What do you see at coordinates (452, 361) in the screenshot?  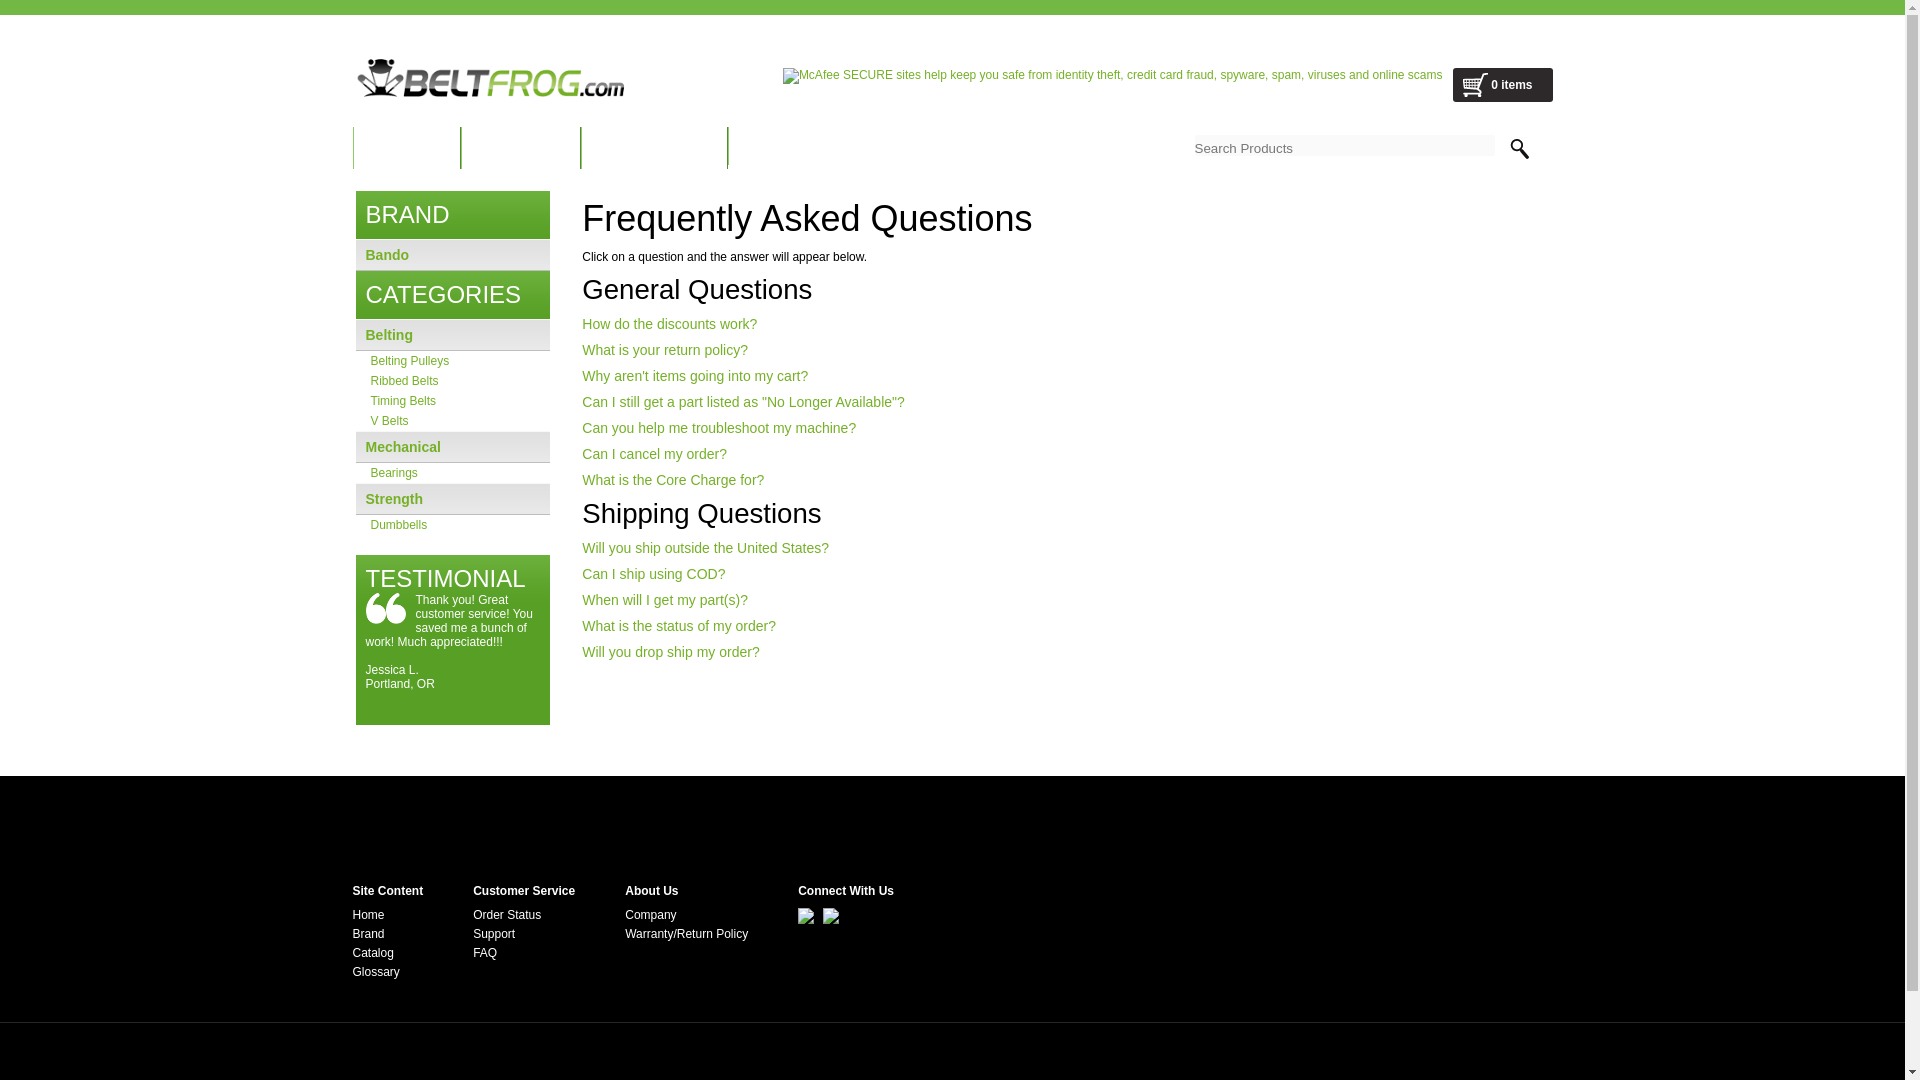 I see `Belting Pulleys` at bounding box center [452, 361].